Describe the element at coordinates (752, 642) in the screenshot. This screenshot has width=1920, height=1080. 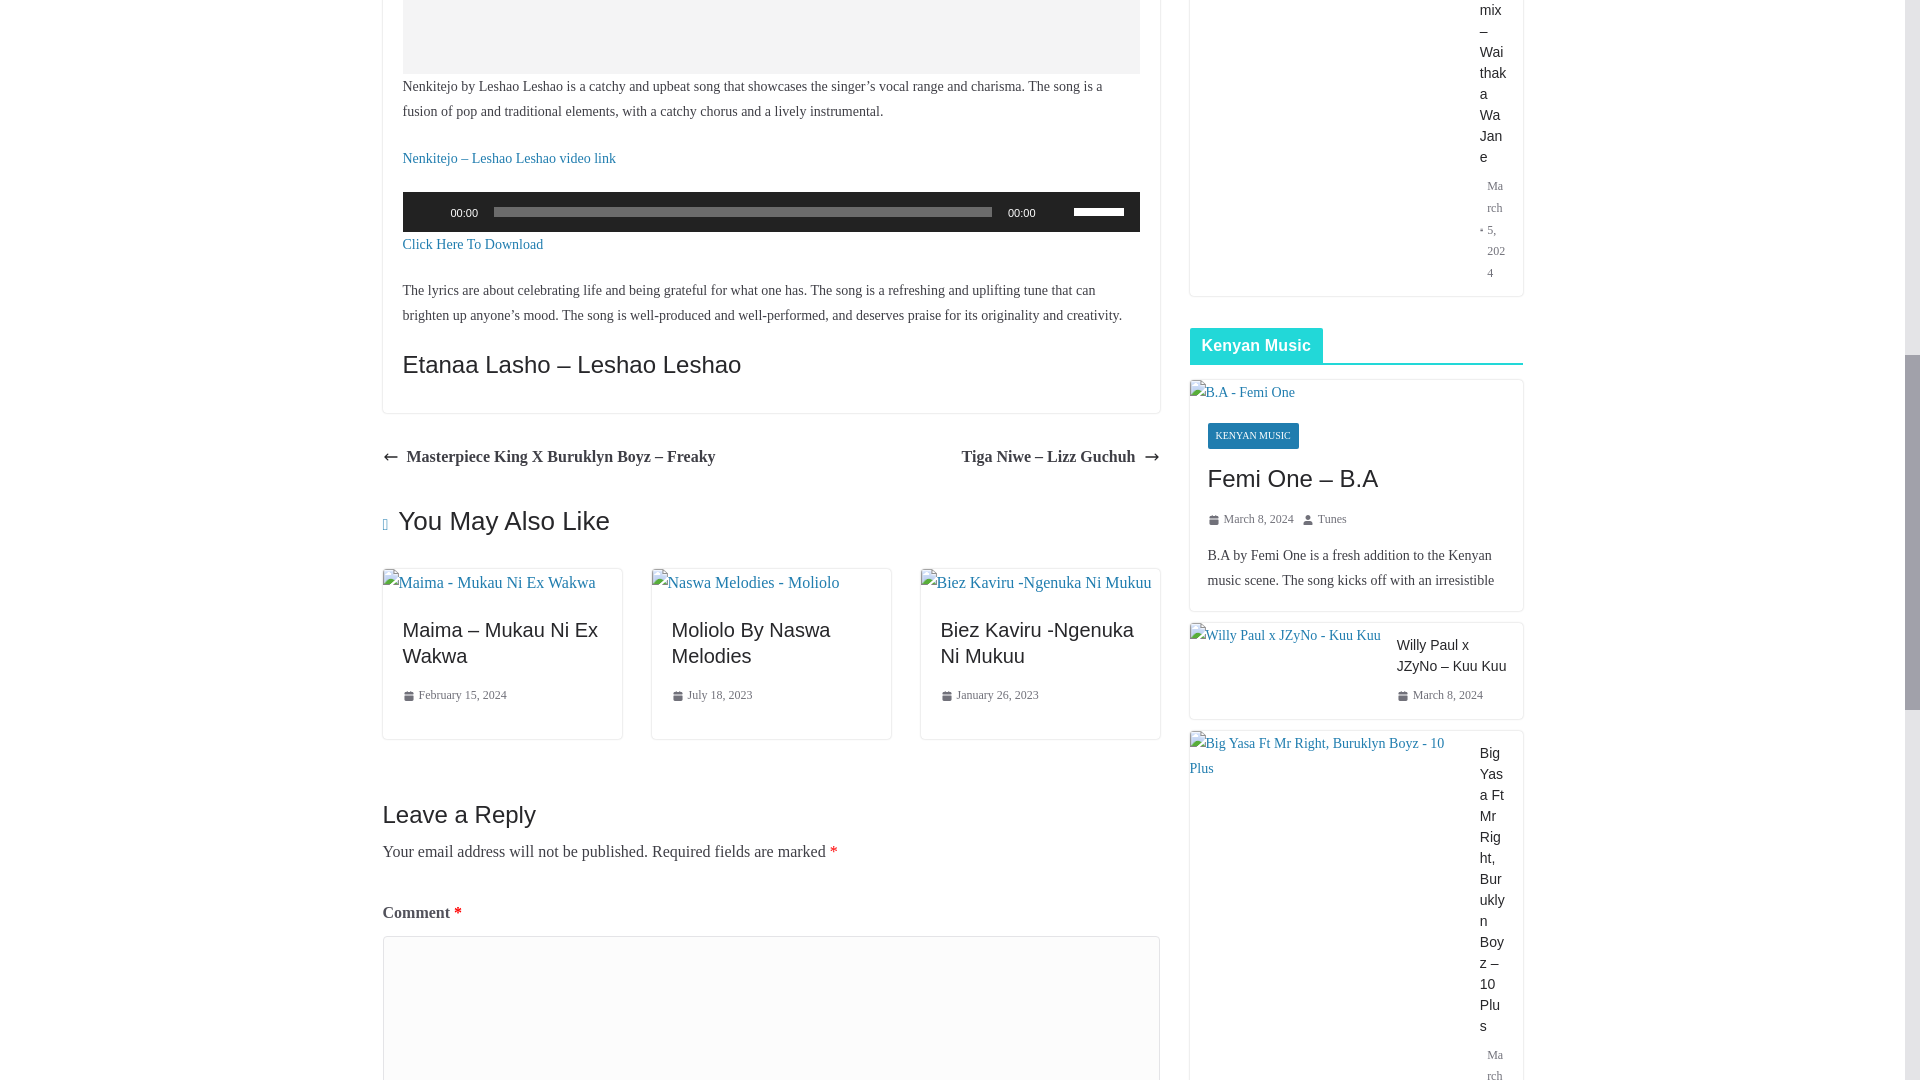
I see `Moliolo By Naswa Melodies` at that location.